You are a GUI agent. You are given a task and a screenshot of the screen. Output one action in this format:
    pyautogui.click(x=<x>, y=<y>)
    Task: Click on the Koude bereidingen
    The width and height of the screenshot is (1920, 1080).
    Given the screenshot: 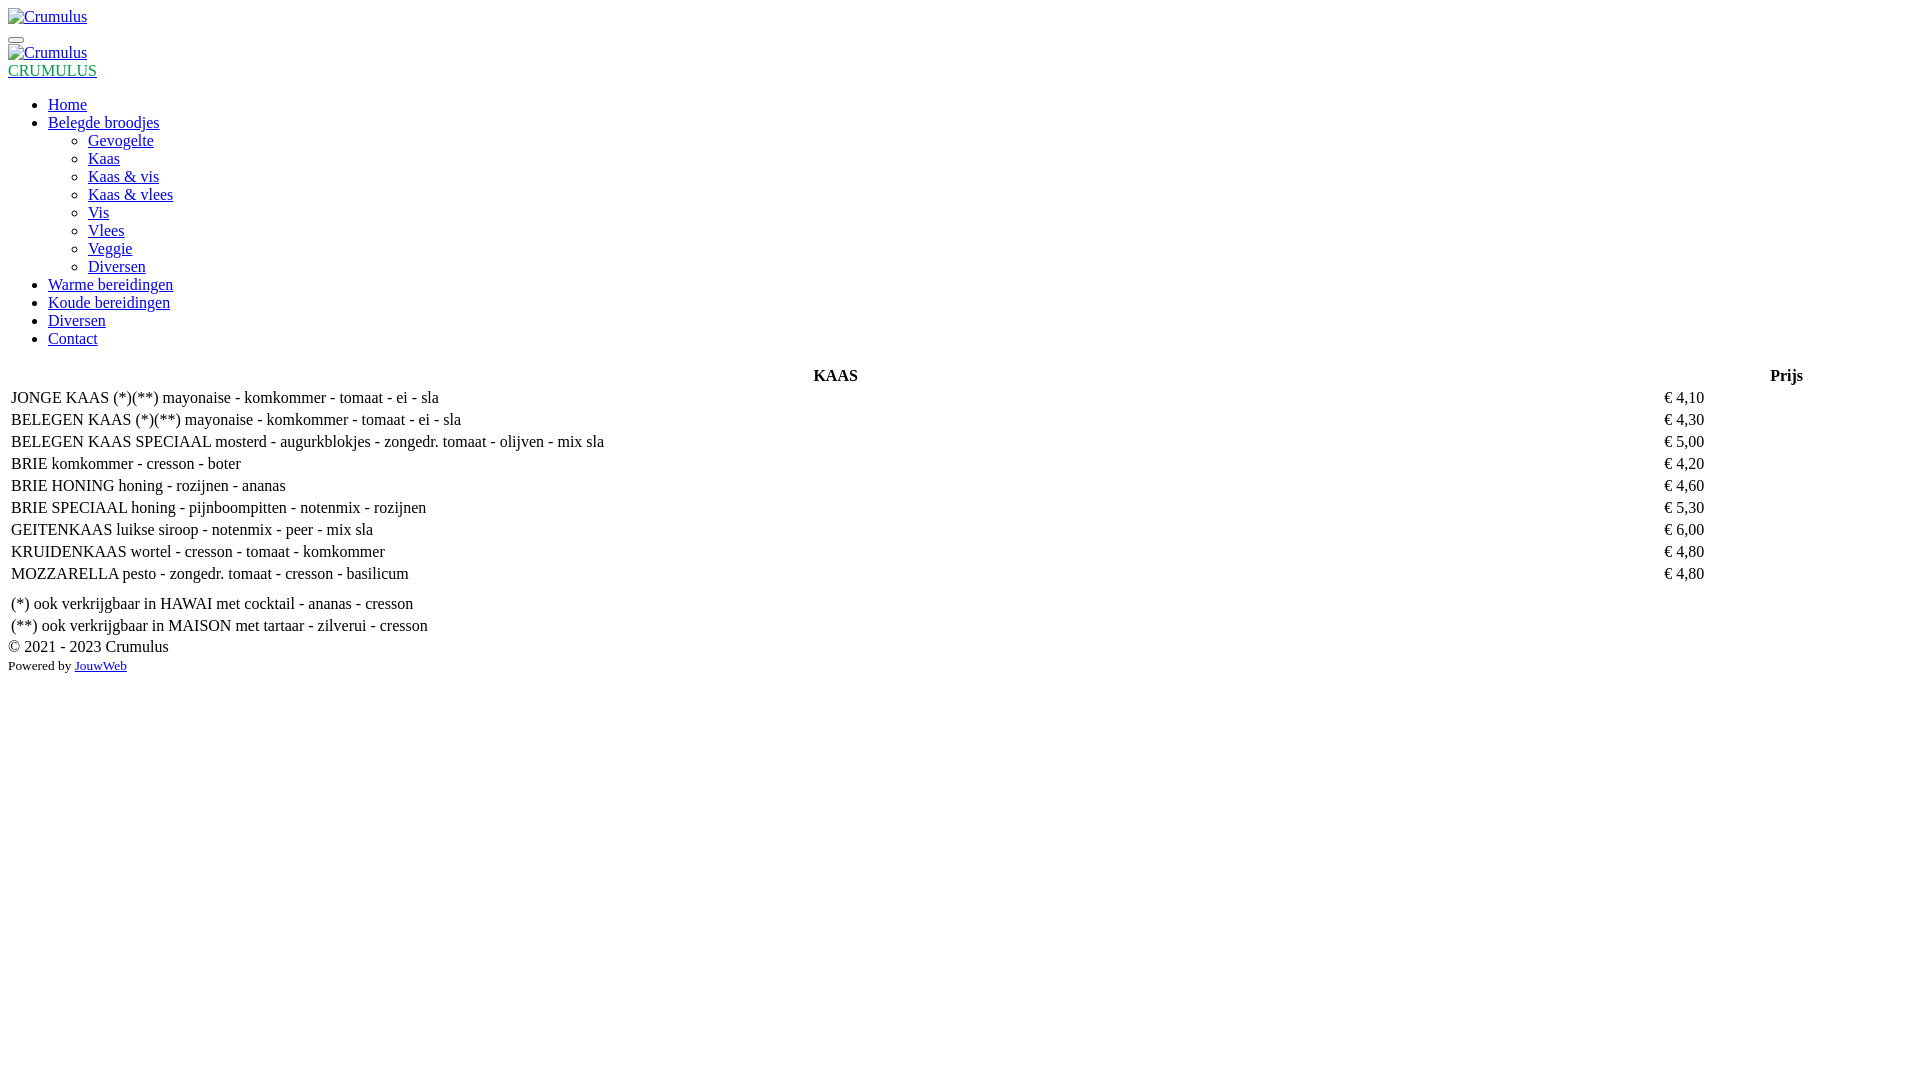 What is the action you would take?
    pyautogui.click(x=109, y=302)
    